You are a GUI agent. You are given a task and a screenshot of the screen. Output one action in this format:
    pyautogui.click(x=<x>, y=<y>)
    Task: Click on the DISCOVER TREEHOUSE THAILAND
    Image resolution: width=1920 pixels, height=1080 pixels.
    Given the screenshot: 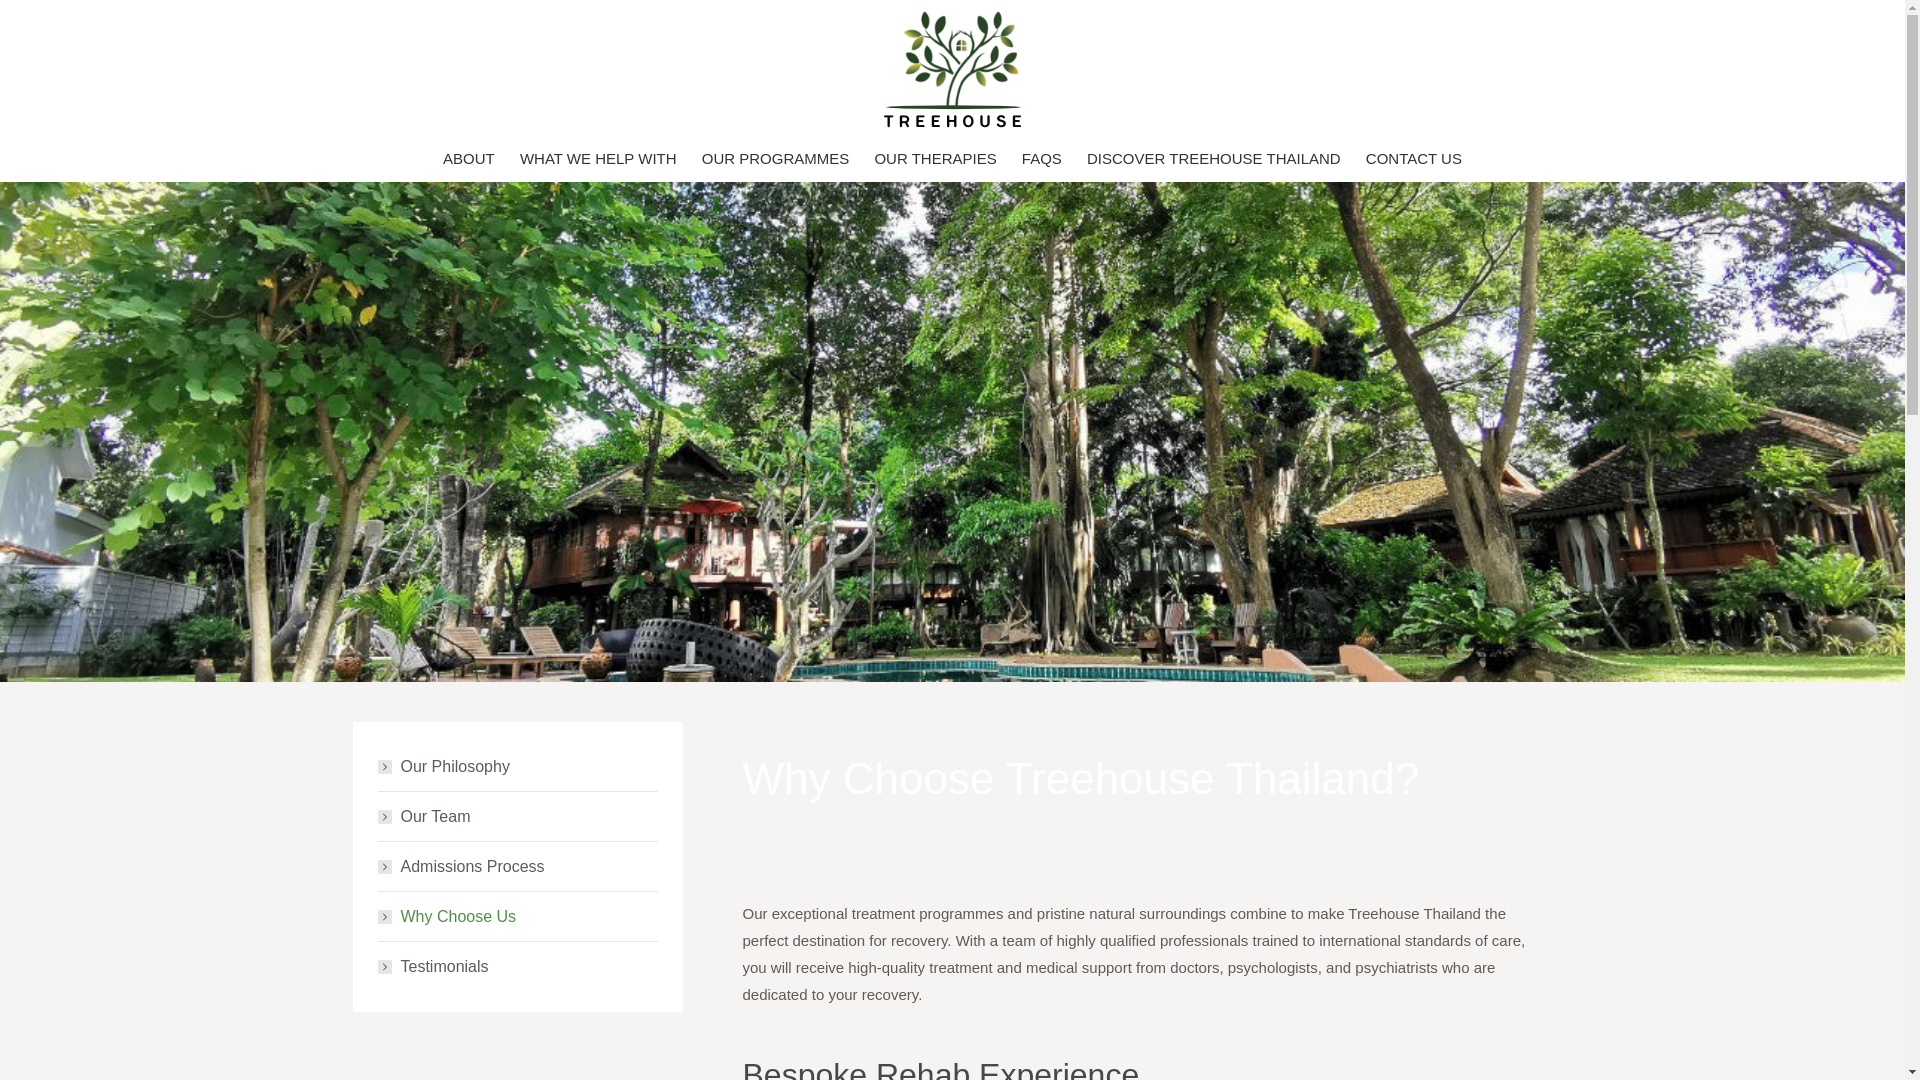 What is the action you would take?
    pyautogui.click(x=1214, y=158)
    